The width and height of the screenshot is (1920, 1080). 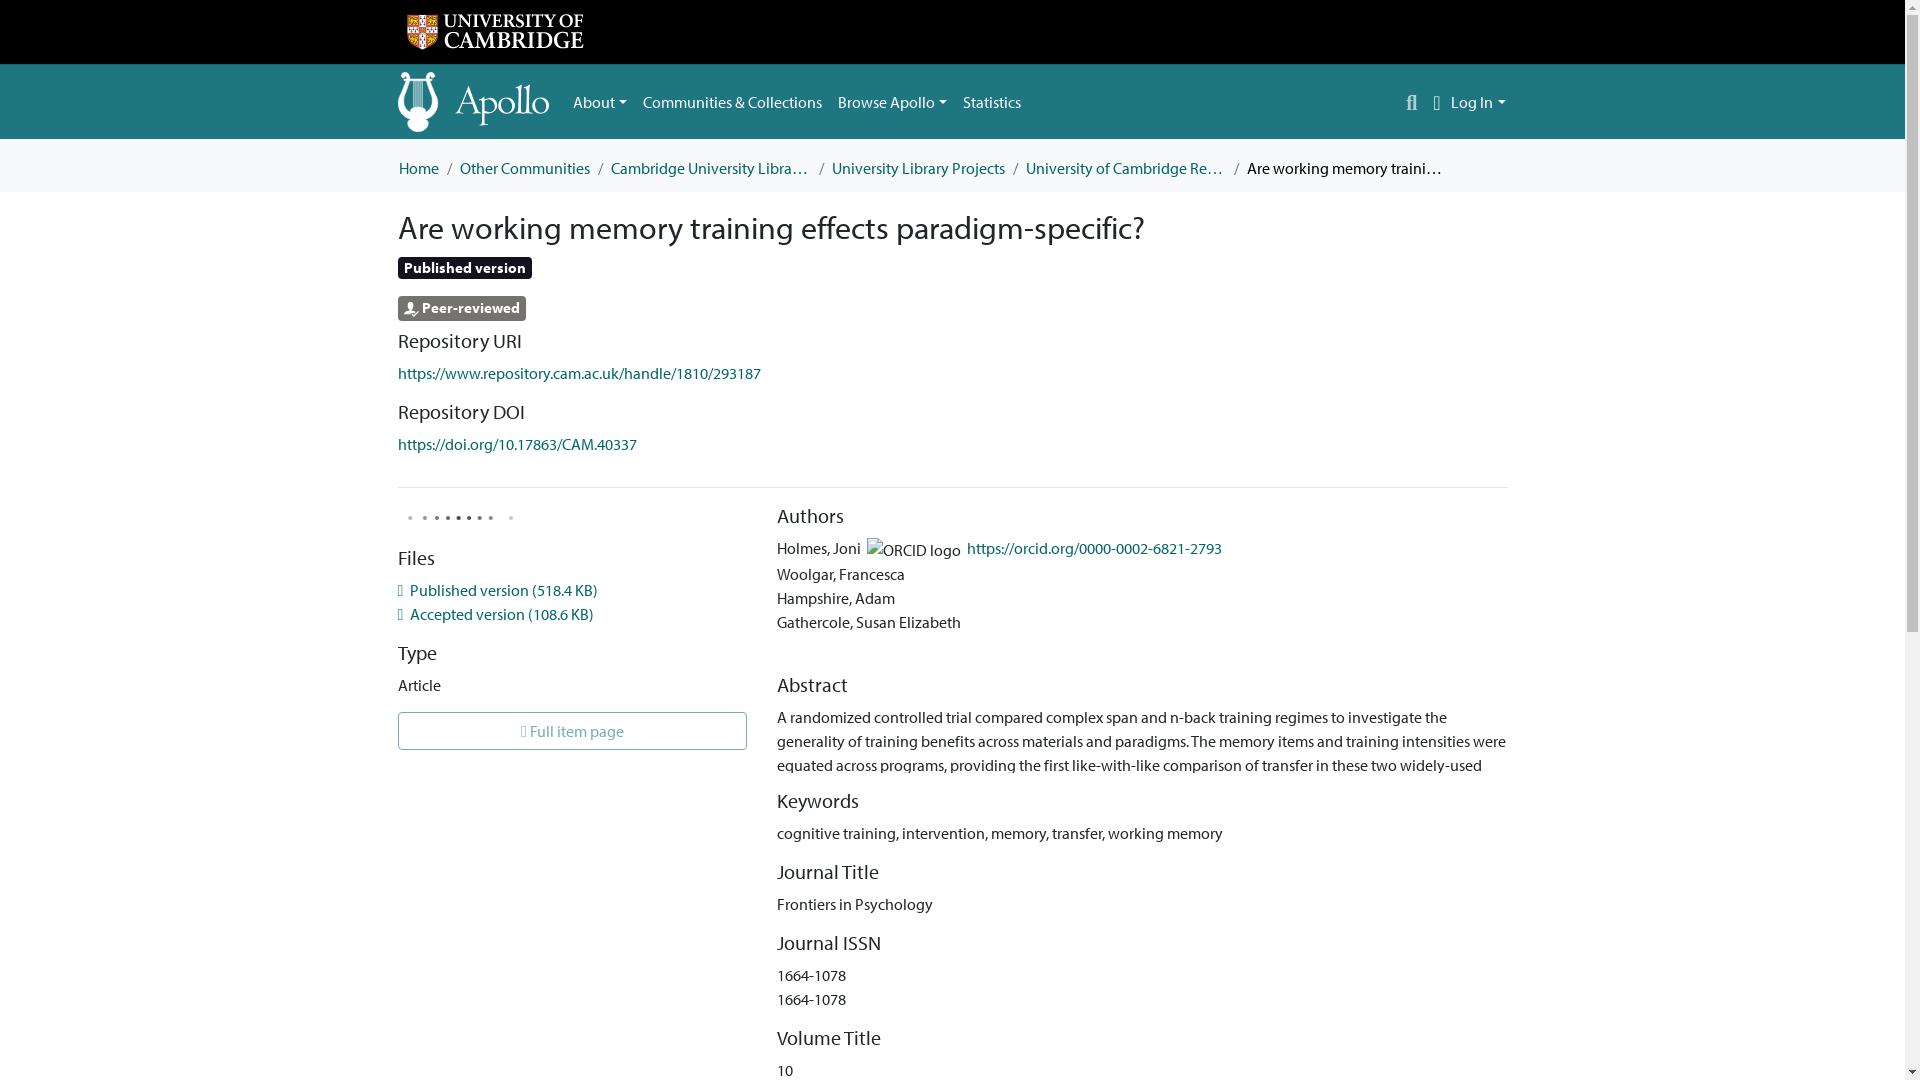 I want to click on About, so click(x=600, y=102).